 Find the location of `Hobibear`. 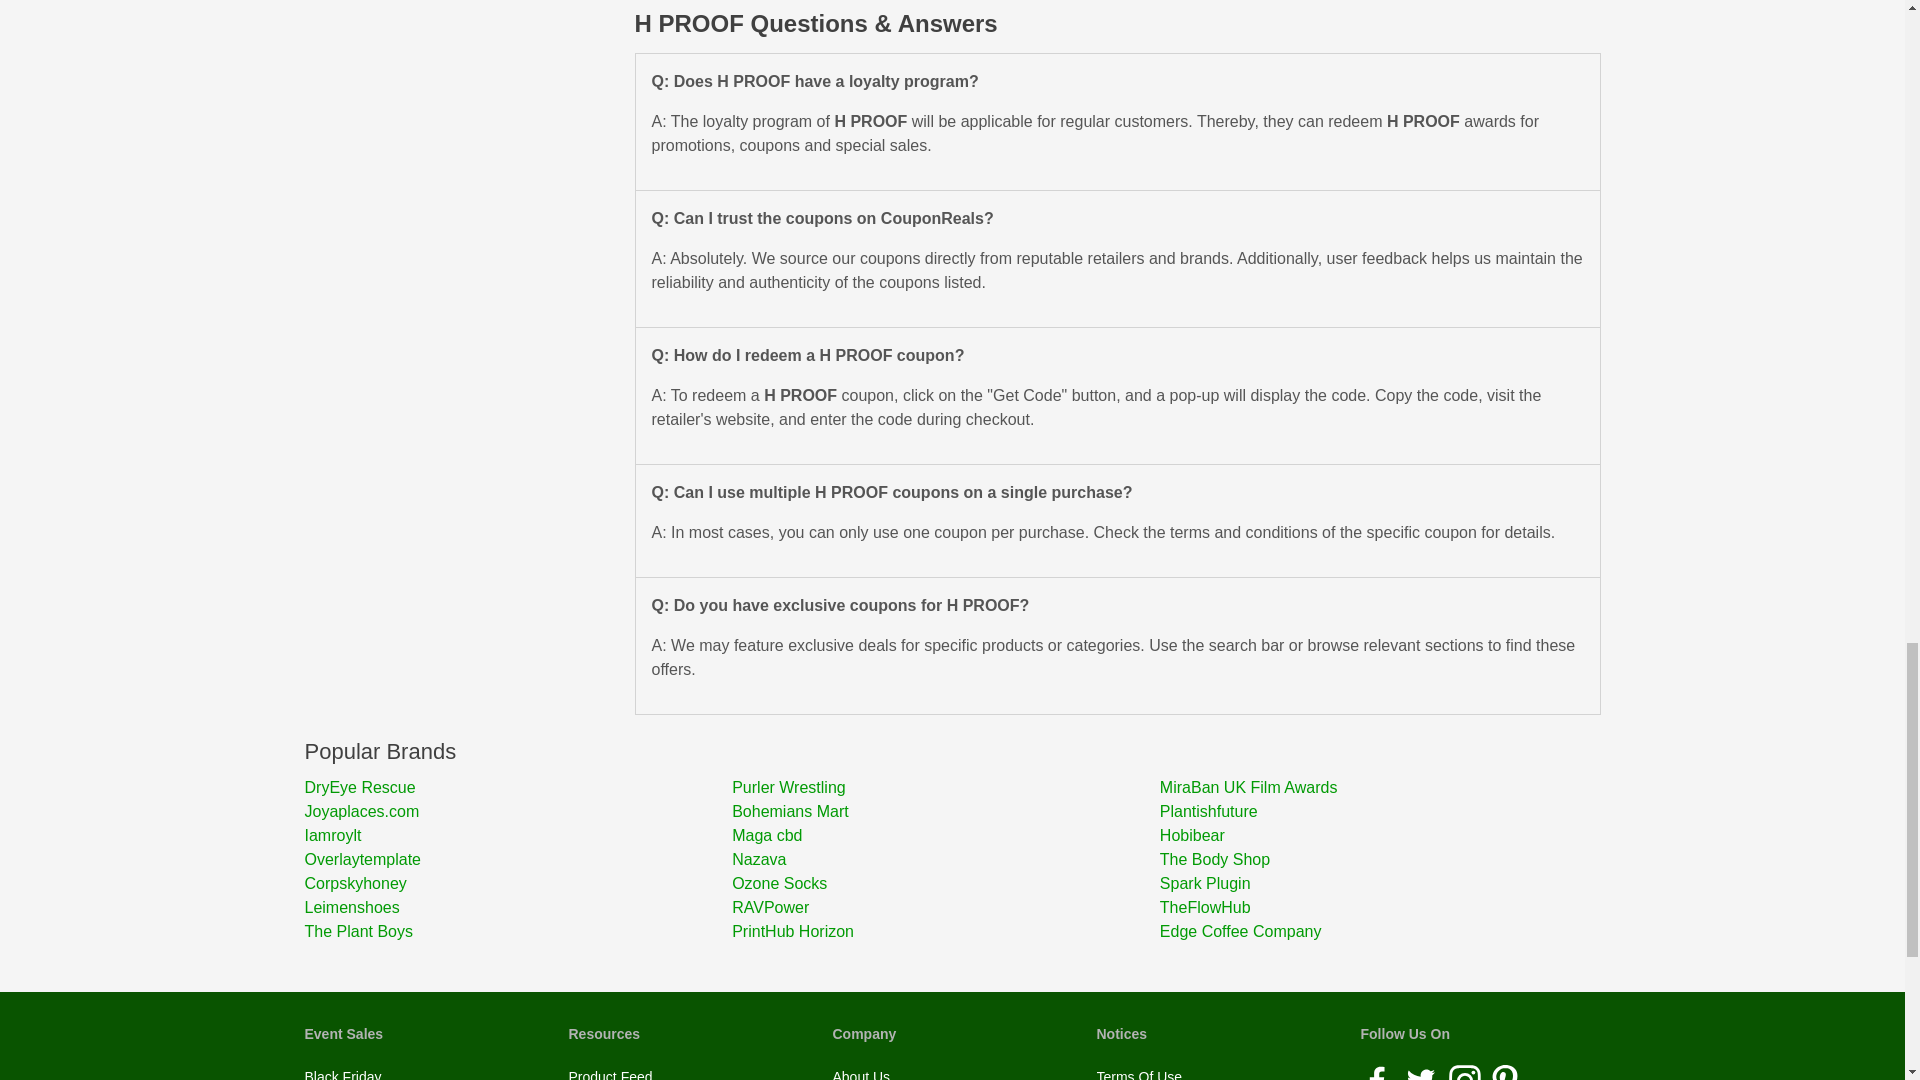

Hobibear is located at coordinates (1373, 836).